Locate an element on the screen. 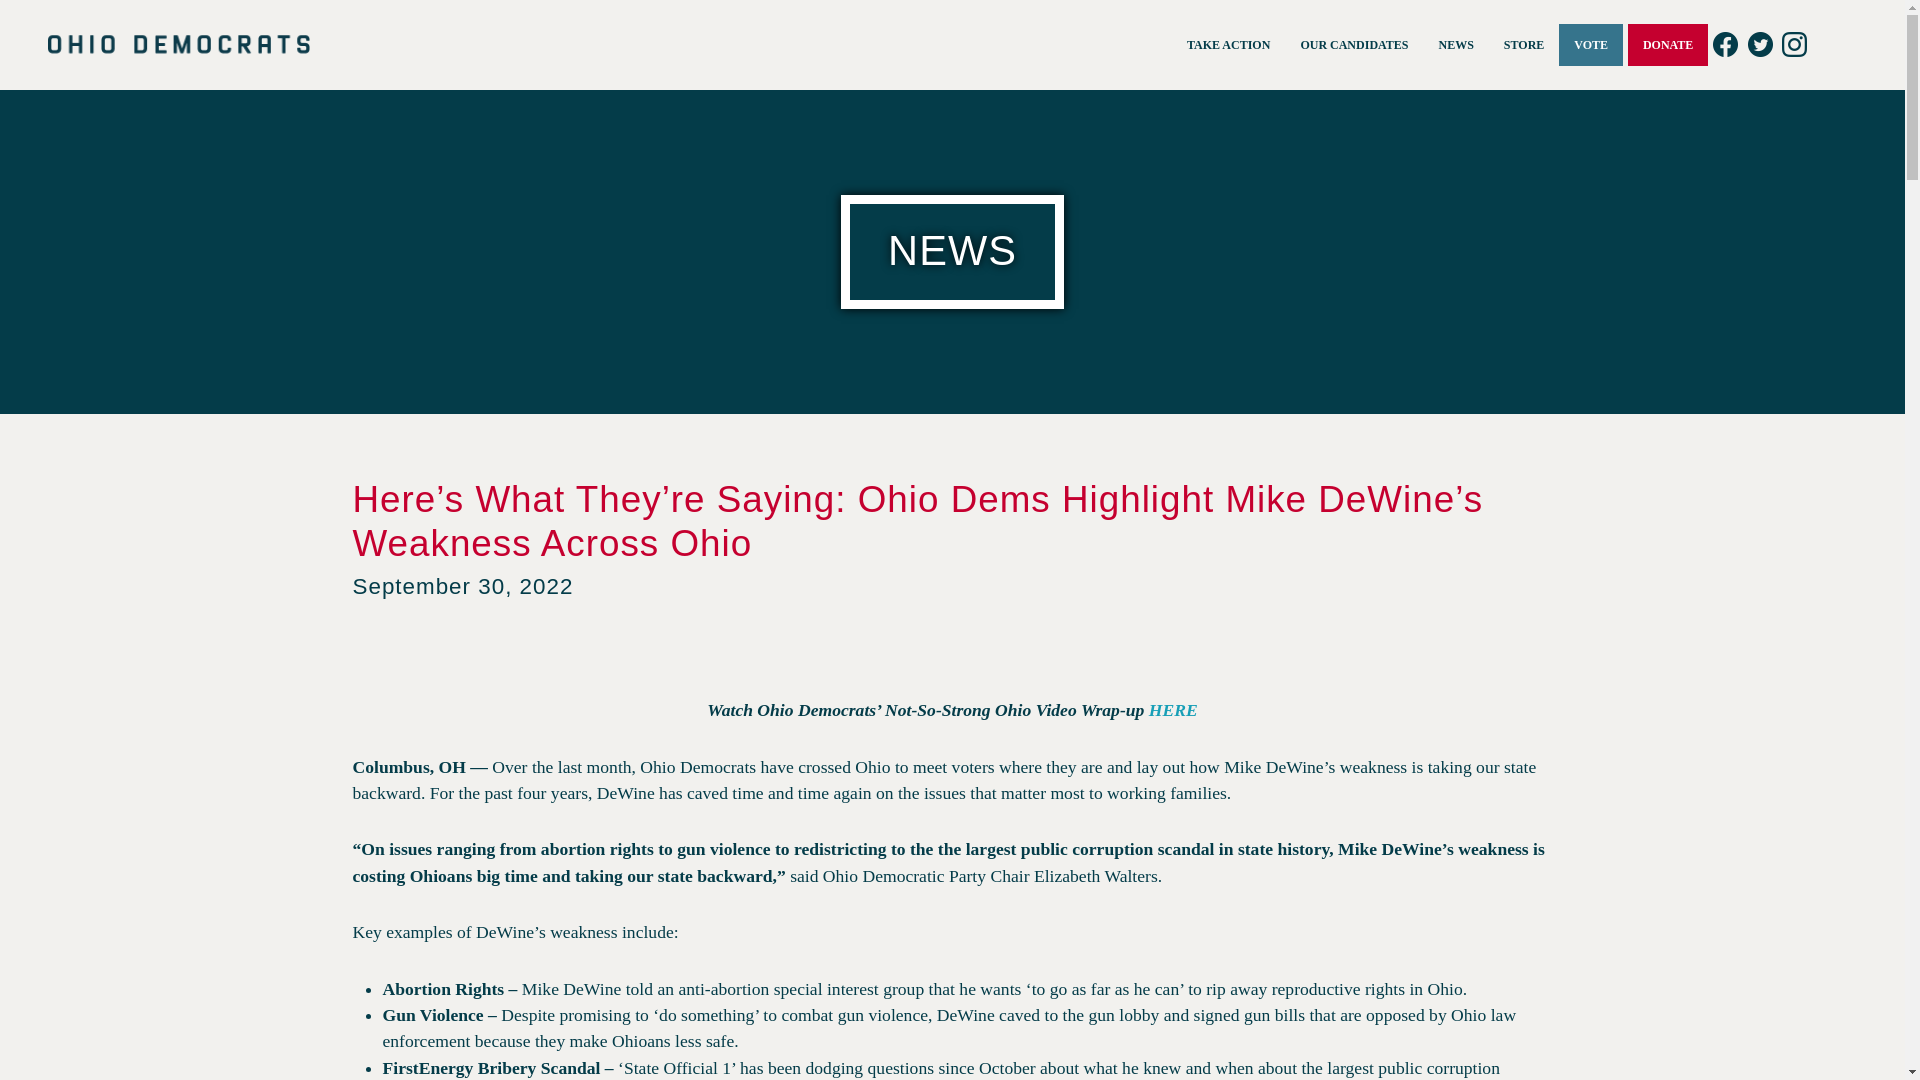  OHIO DEMOCRATS is located at coordinates (178, 44).